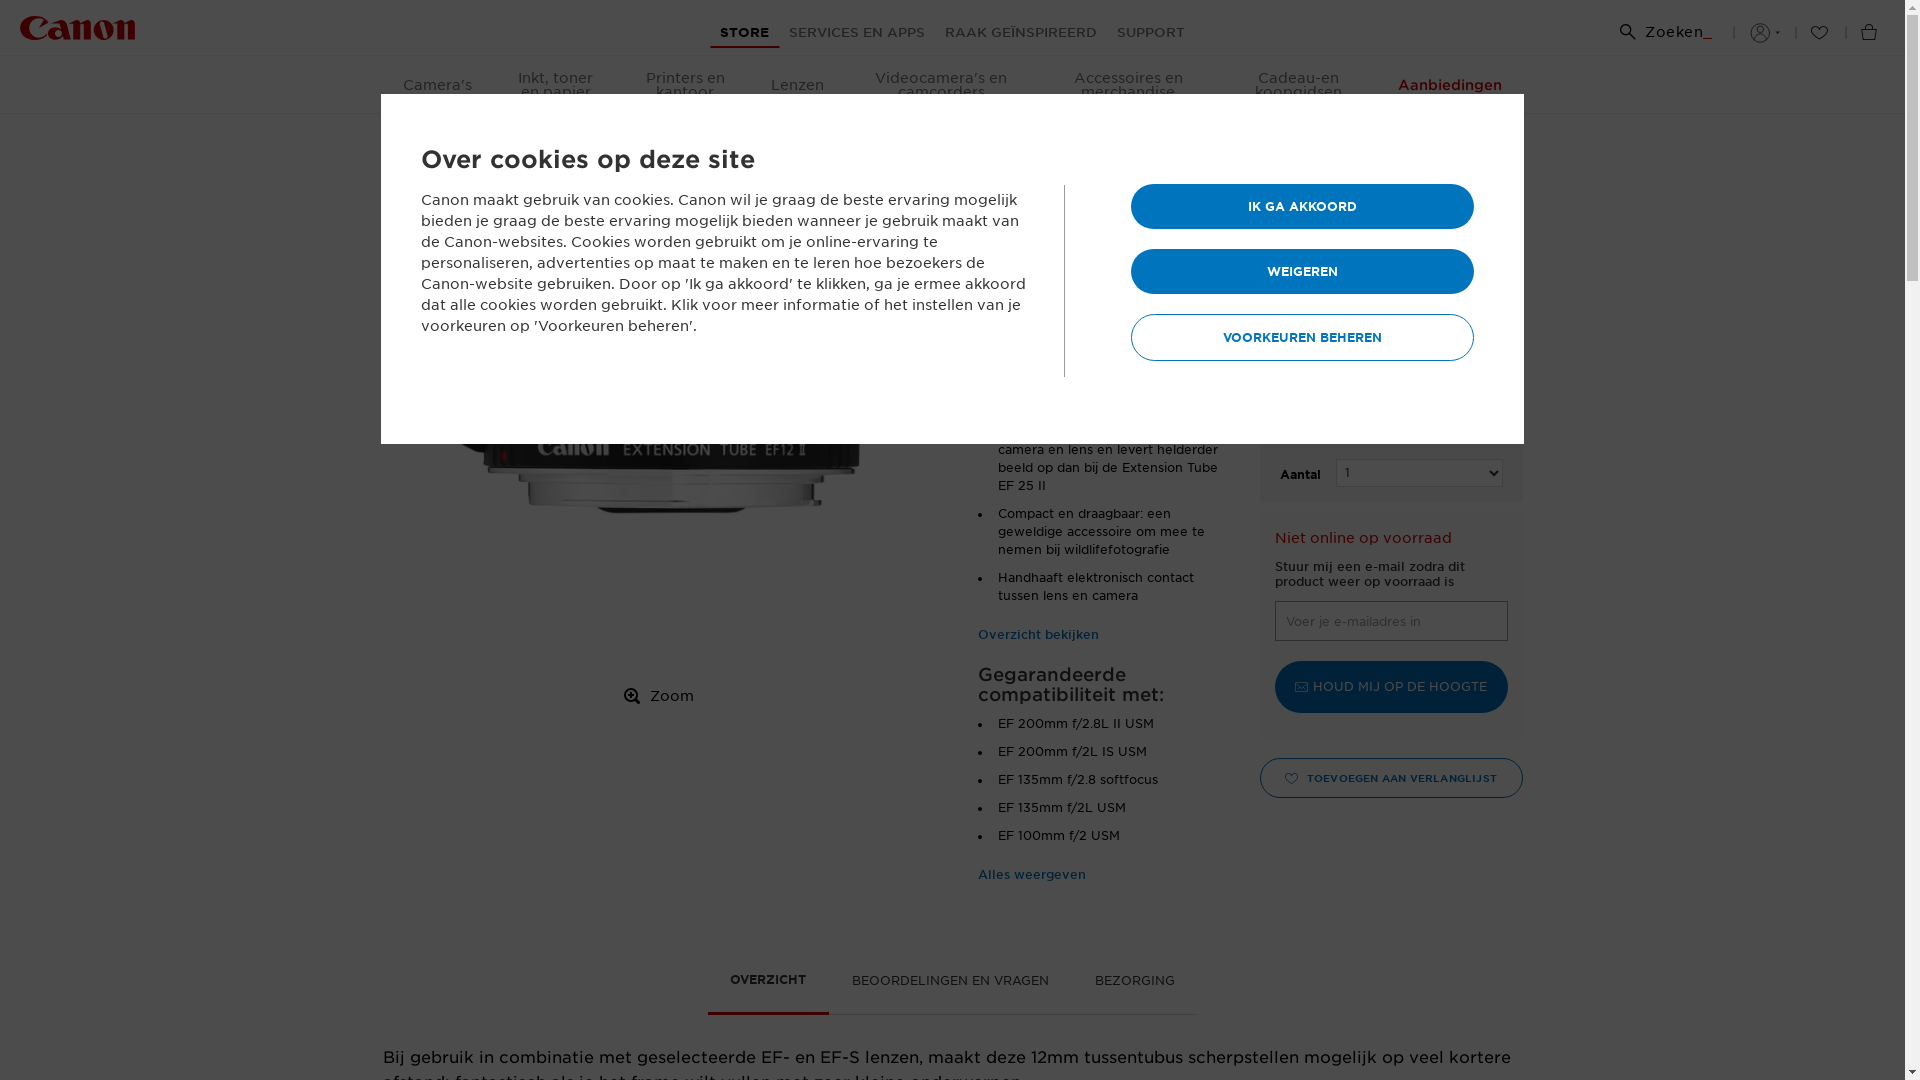 The height and width of the screenshot is (1080, 1920). Describe the element at coordinates (950, 987) in the screenshot. I see `BEOORDELINGEN EN VRAGEN` at that location.